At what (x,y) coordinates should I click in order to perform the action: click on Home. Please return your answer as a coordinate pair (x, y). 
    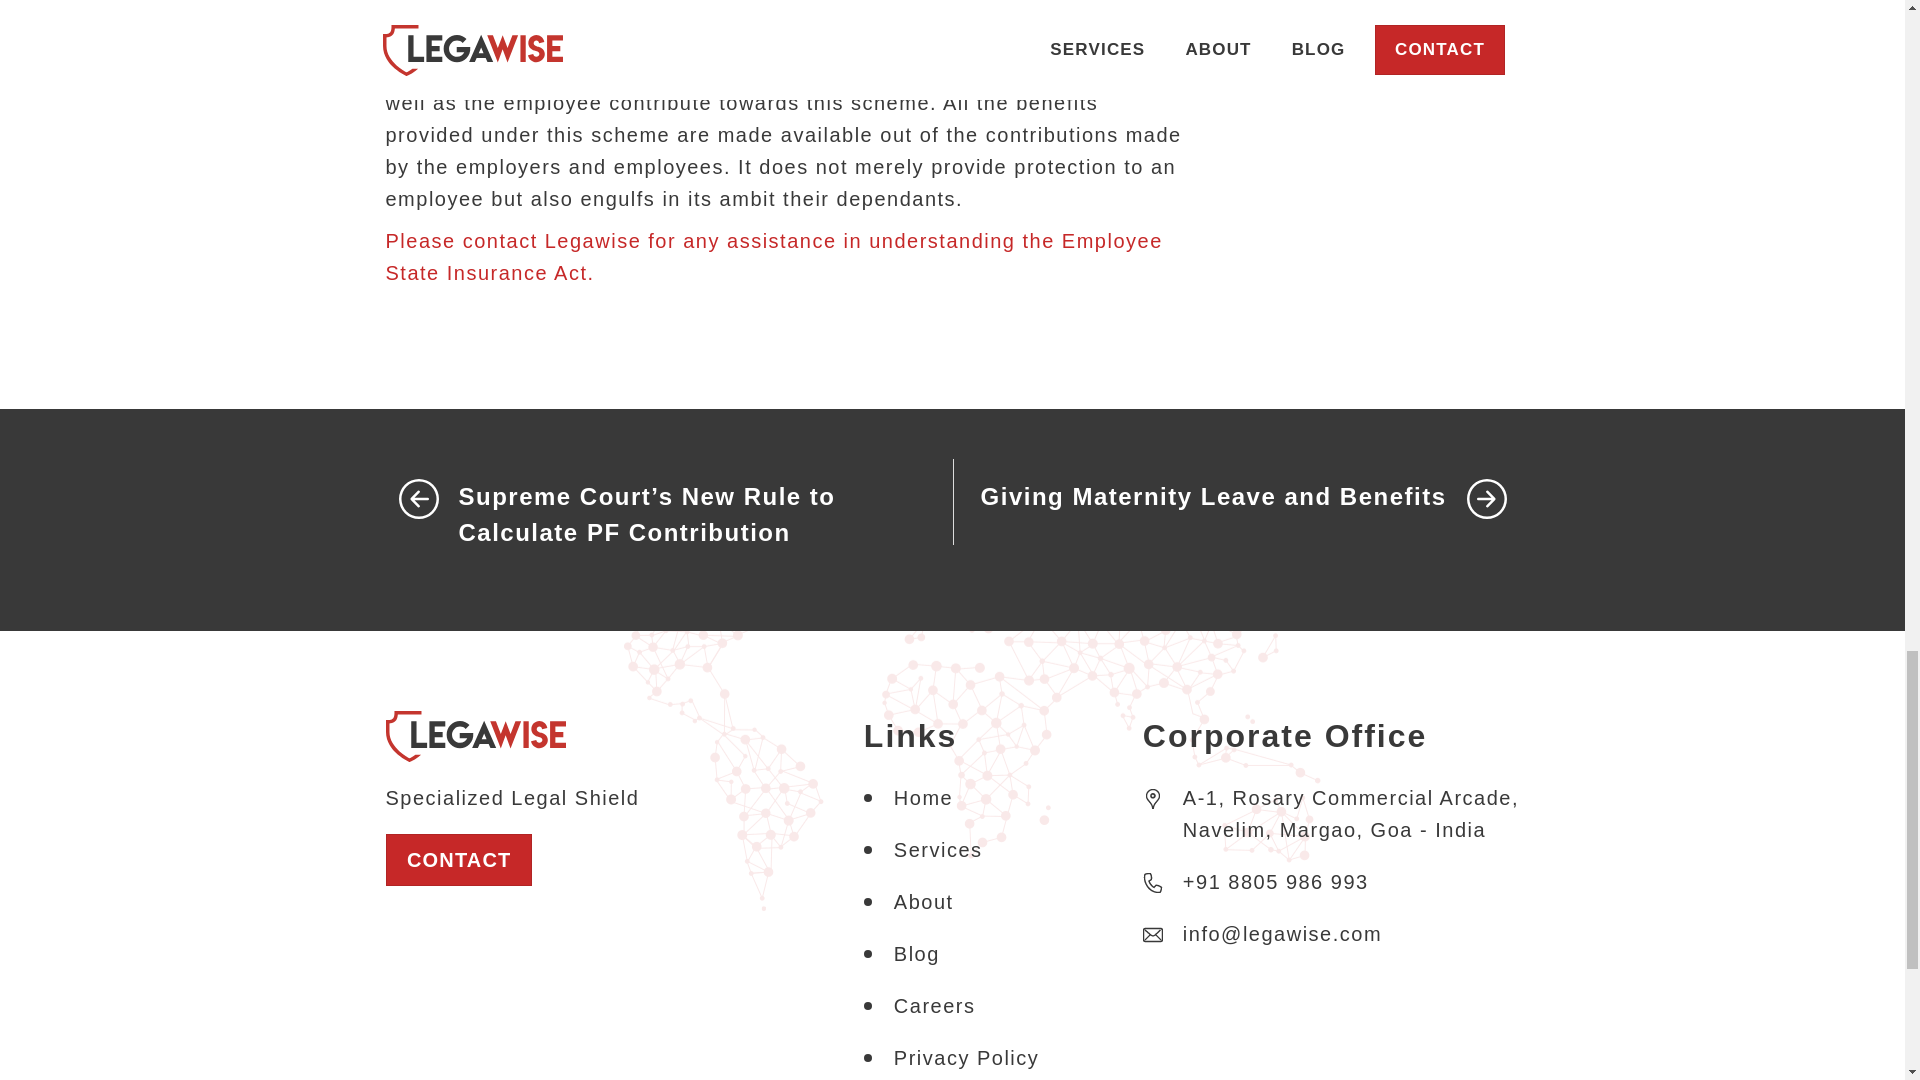
    Looking at the image, I should click on (923, 798).